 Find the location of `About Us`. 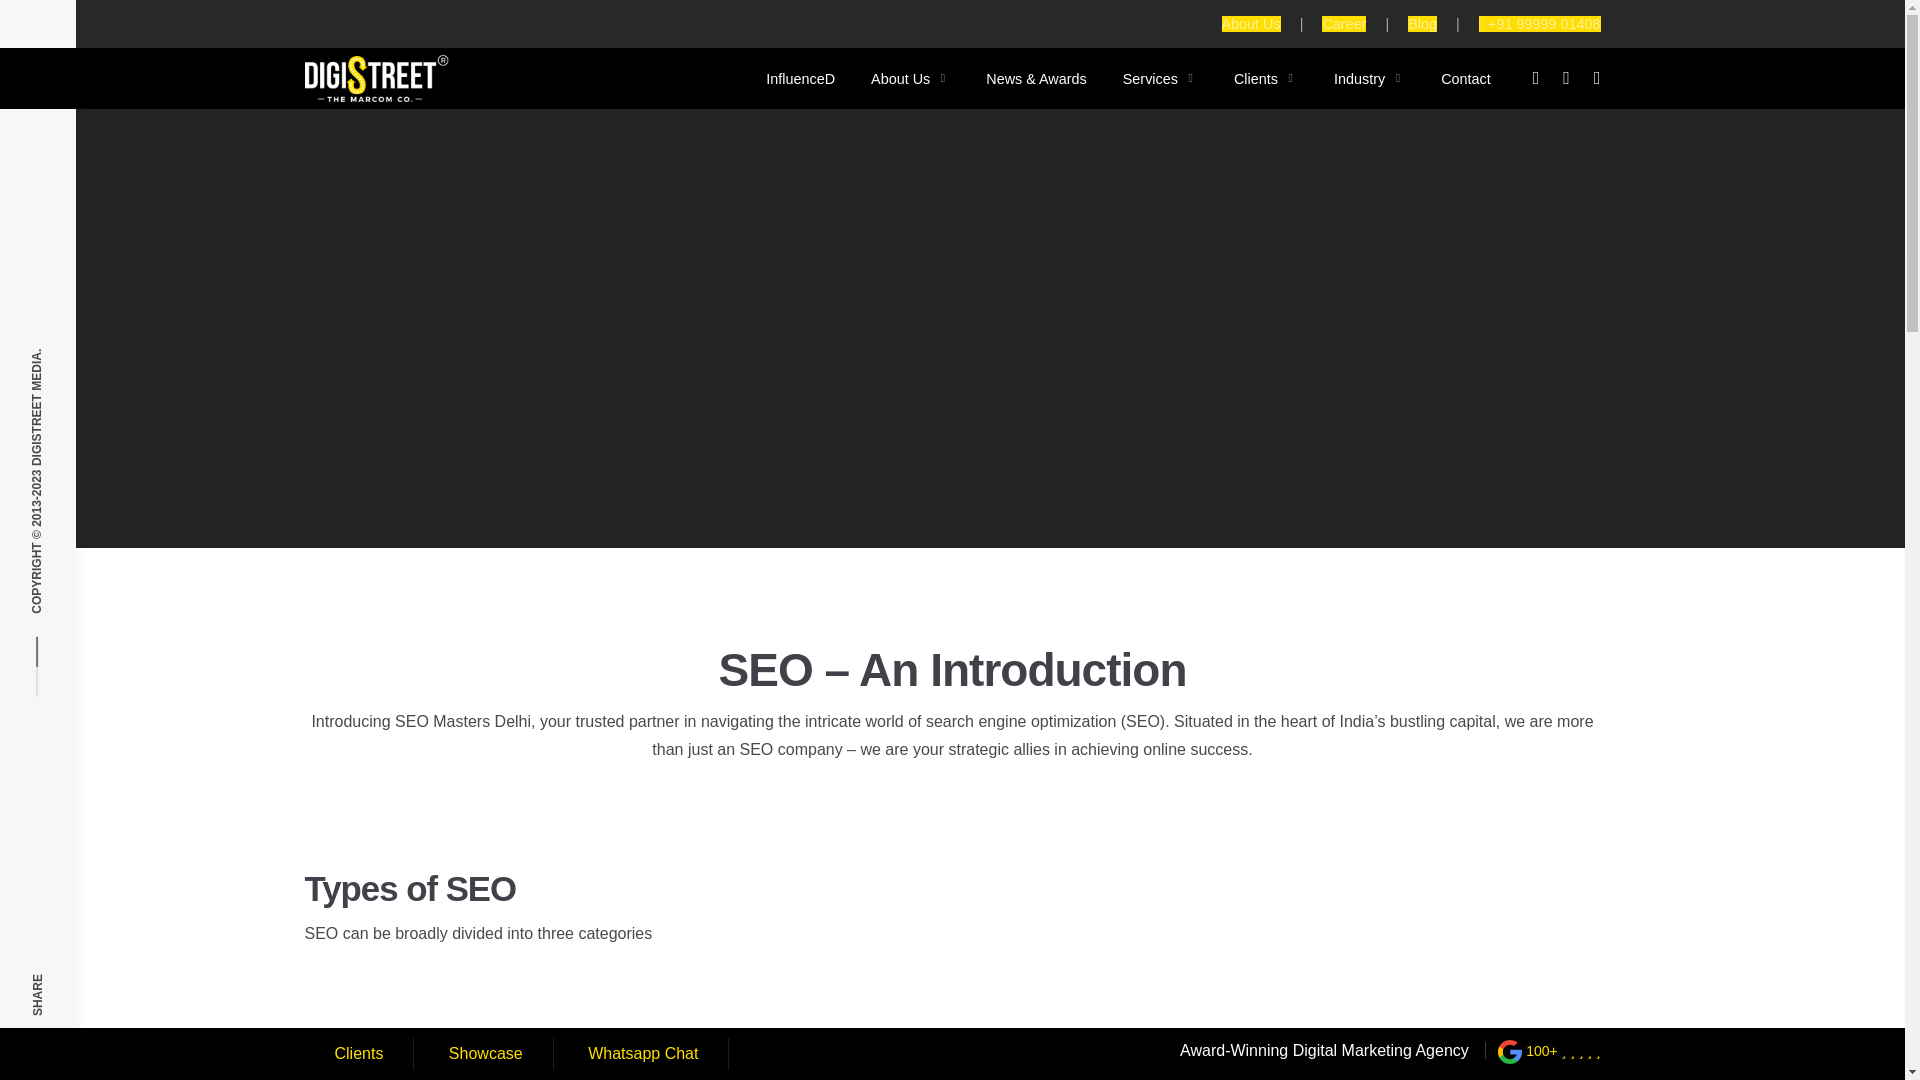

About Us is located at coordinates (900, 78).